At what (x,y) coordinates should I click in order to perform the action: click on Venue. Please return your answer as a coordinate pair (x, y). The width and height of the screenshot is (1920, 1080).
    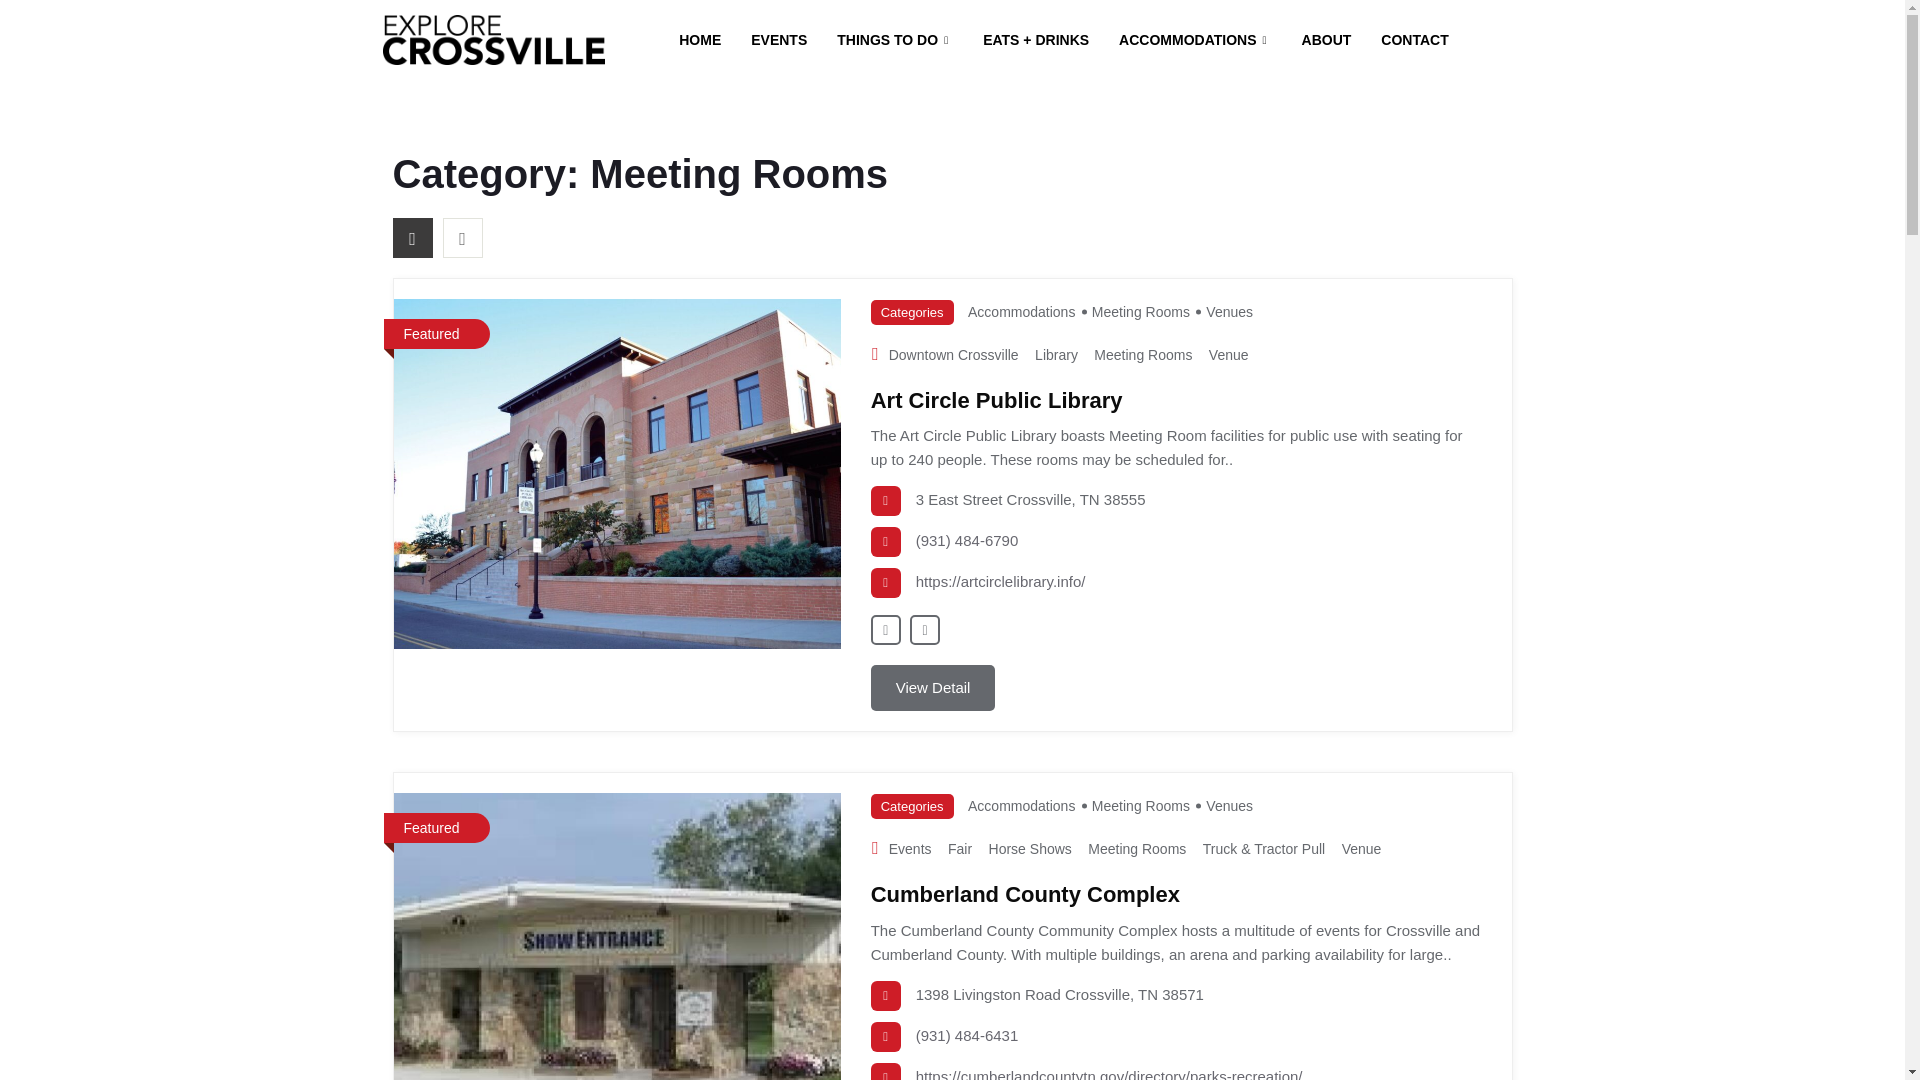
    Looking at the image, I should click on (1229, 354).